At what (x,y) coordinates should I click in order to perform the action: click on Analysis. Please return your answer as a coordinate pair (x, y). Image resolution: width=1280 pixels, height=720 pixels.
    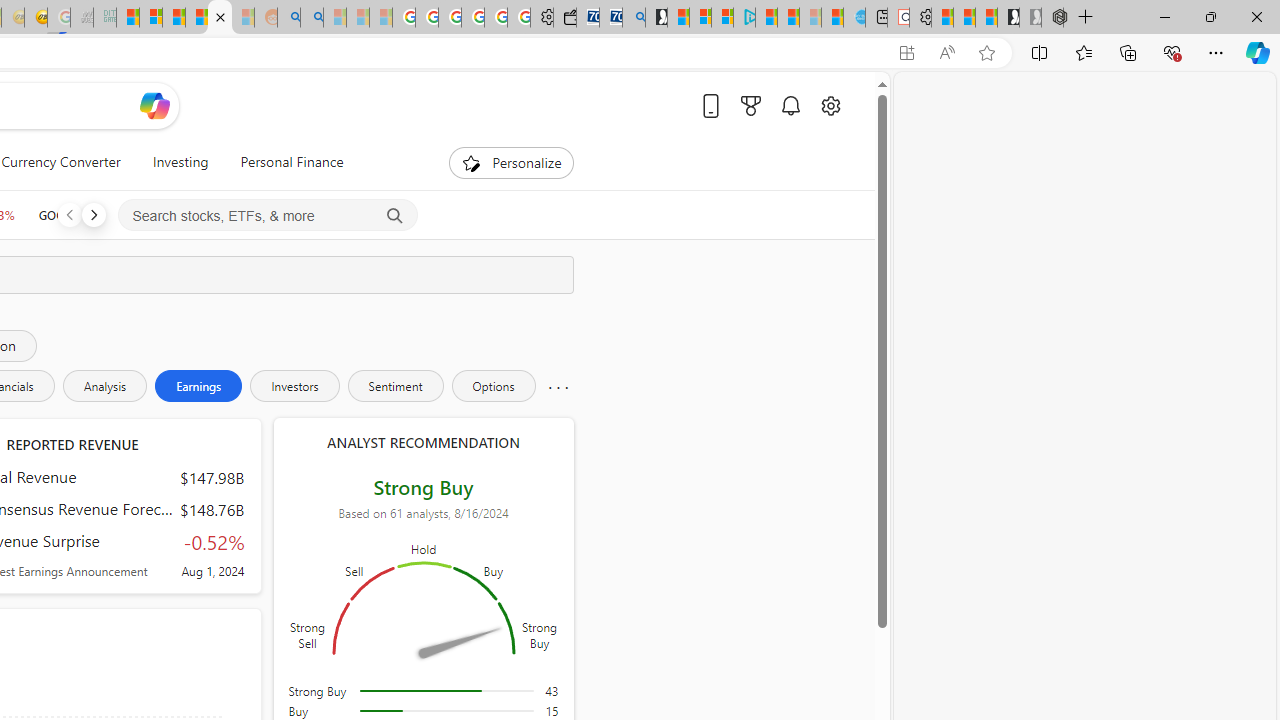
    Looking at the image, I should click on (104, 386).